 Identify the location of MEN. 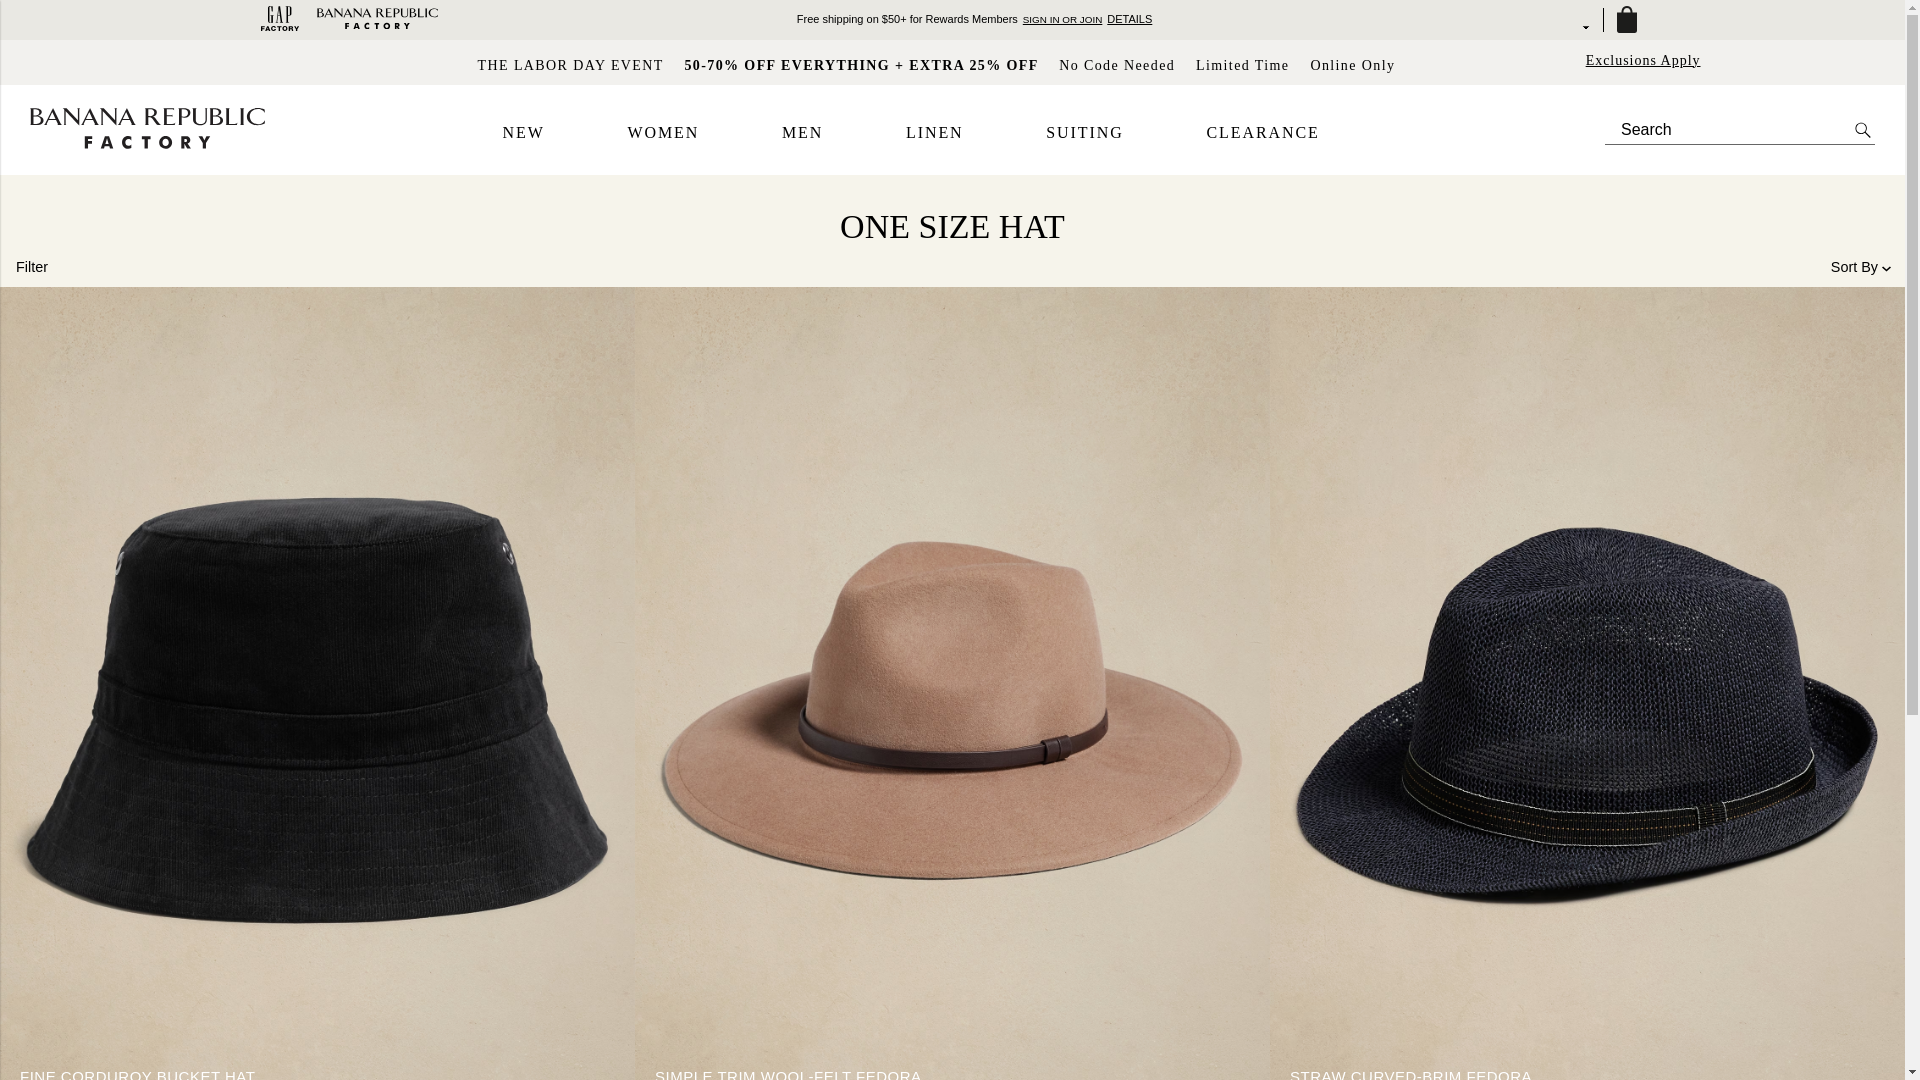
(802, 133).